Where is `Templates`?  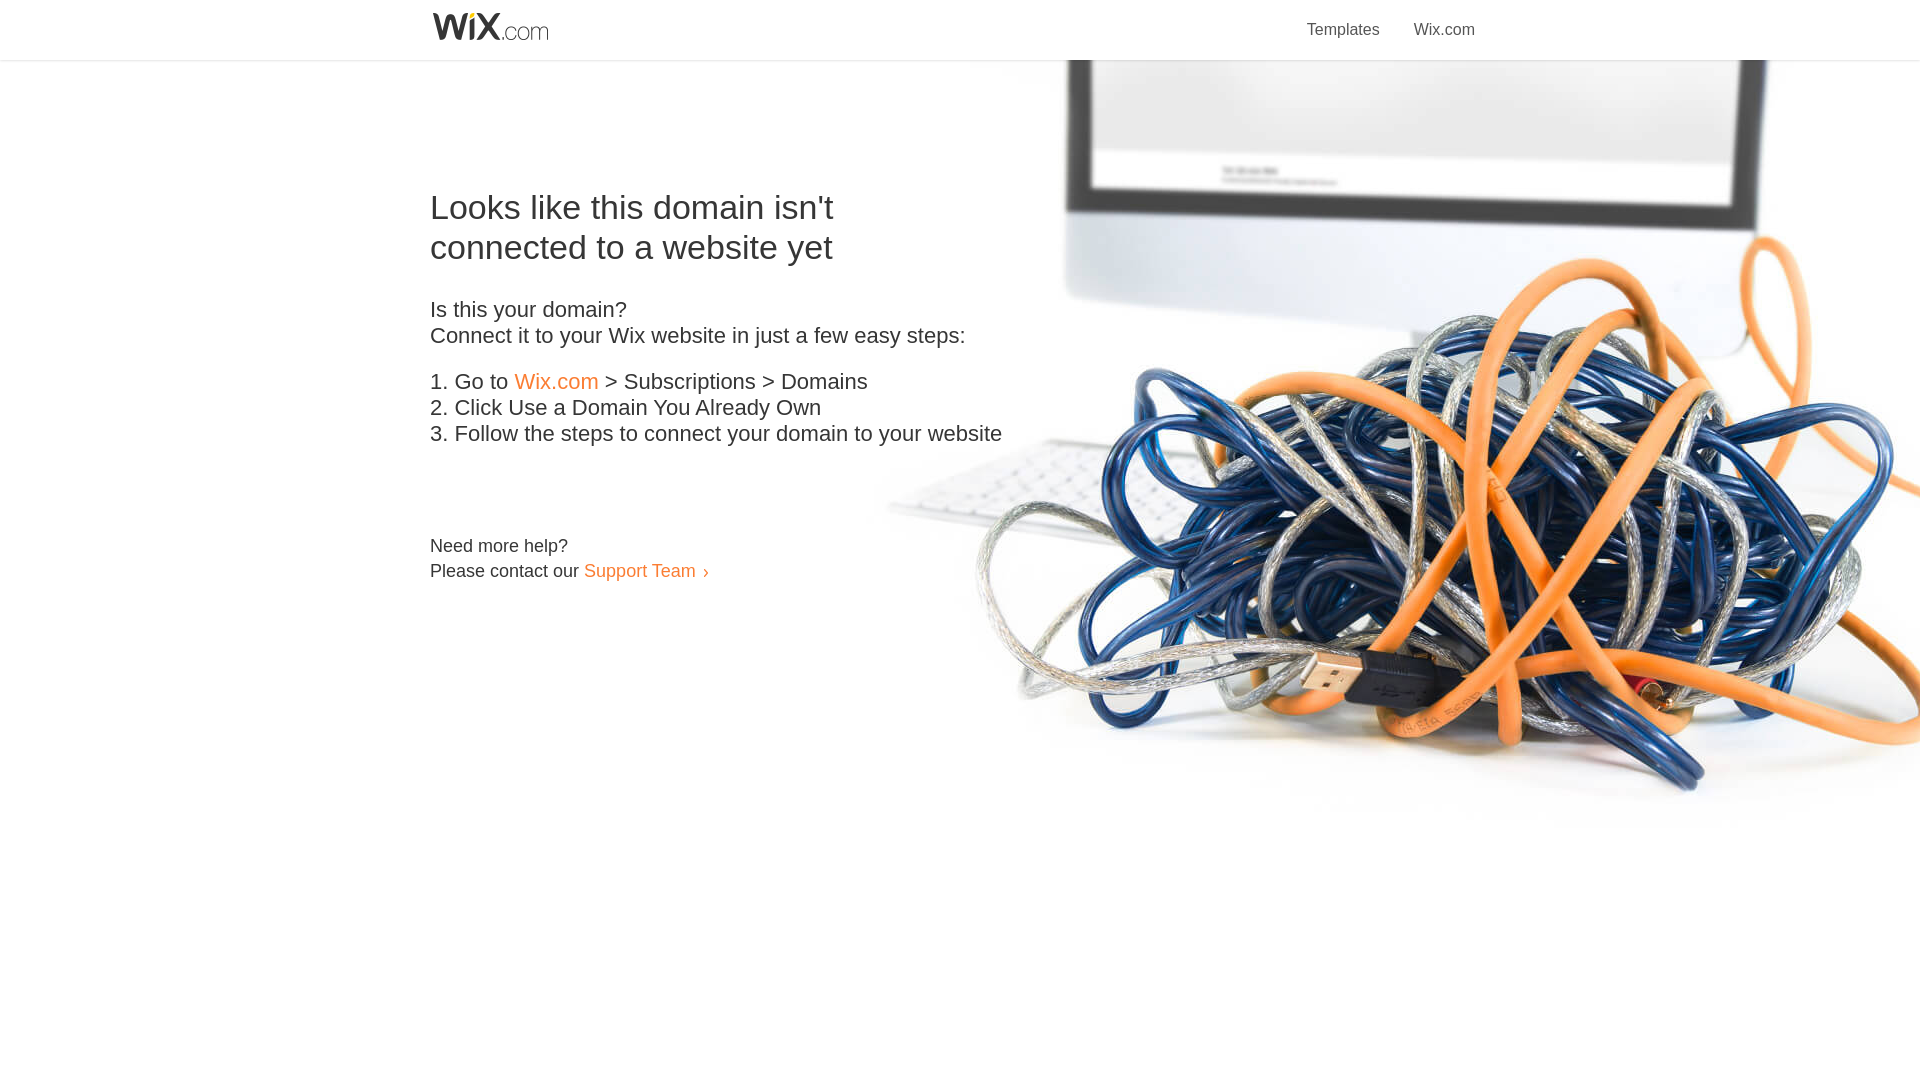
Templates is located at coordinates (1344, 18).